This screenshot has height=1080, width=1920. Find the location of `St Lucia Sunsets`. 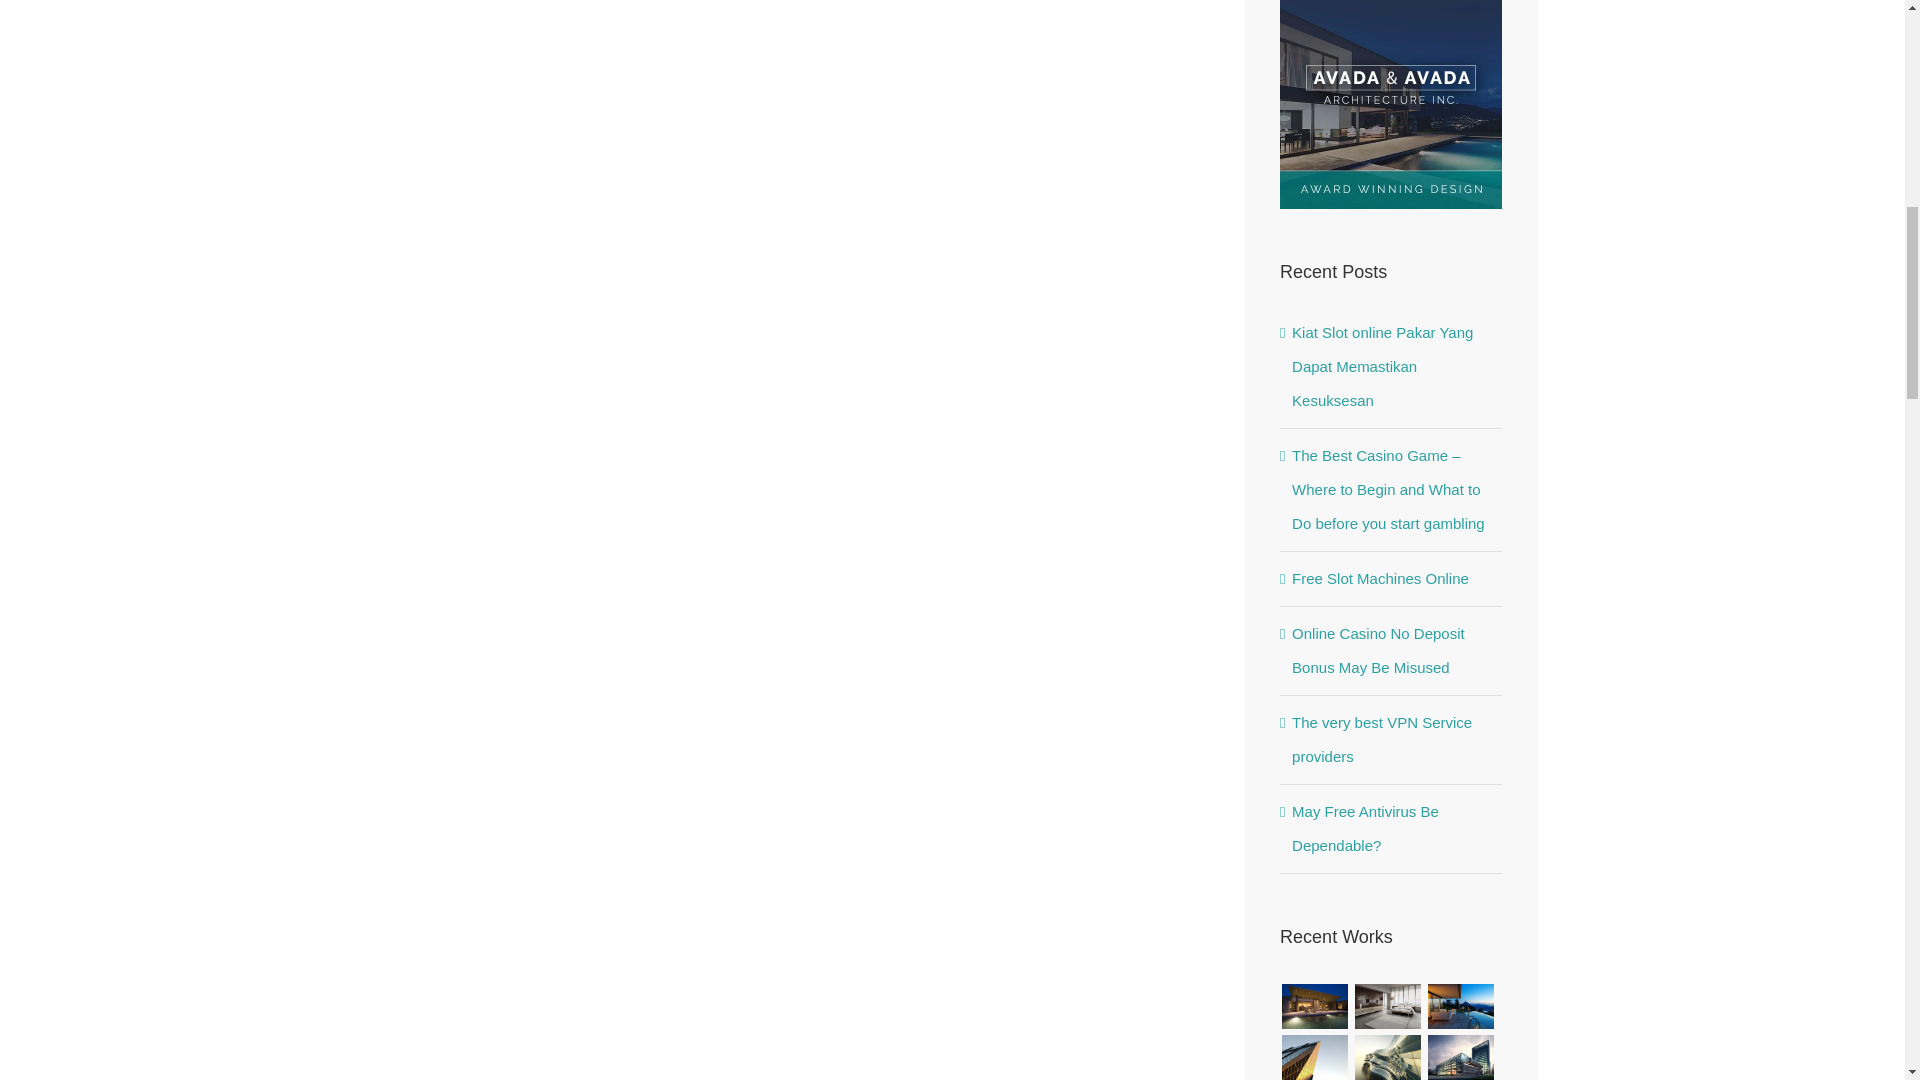

St Lucia Sunsets is located at coordinates (1460, 1006).